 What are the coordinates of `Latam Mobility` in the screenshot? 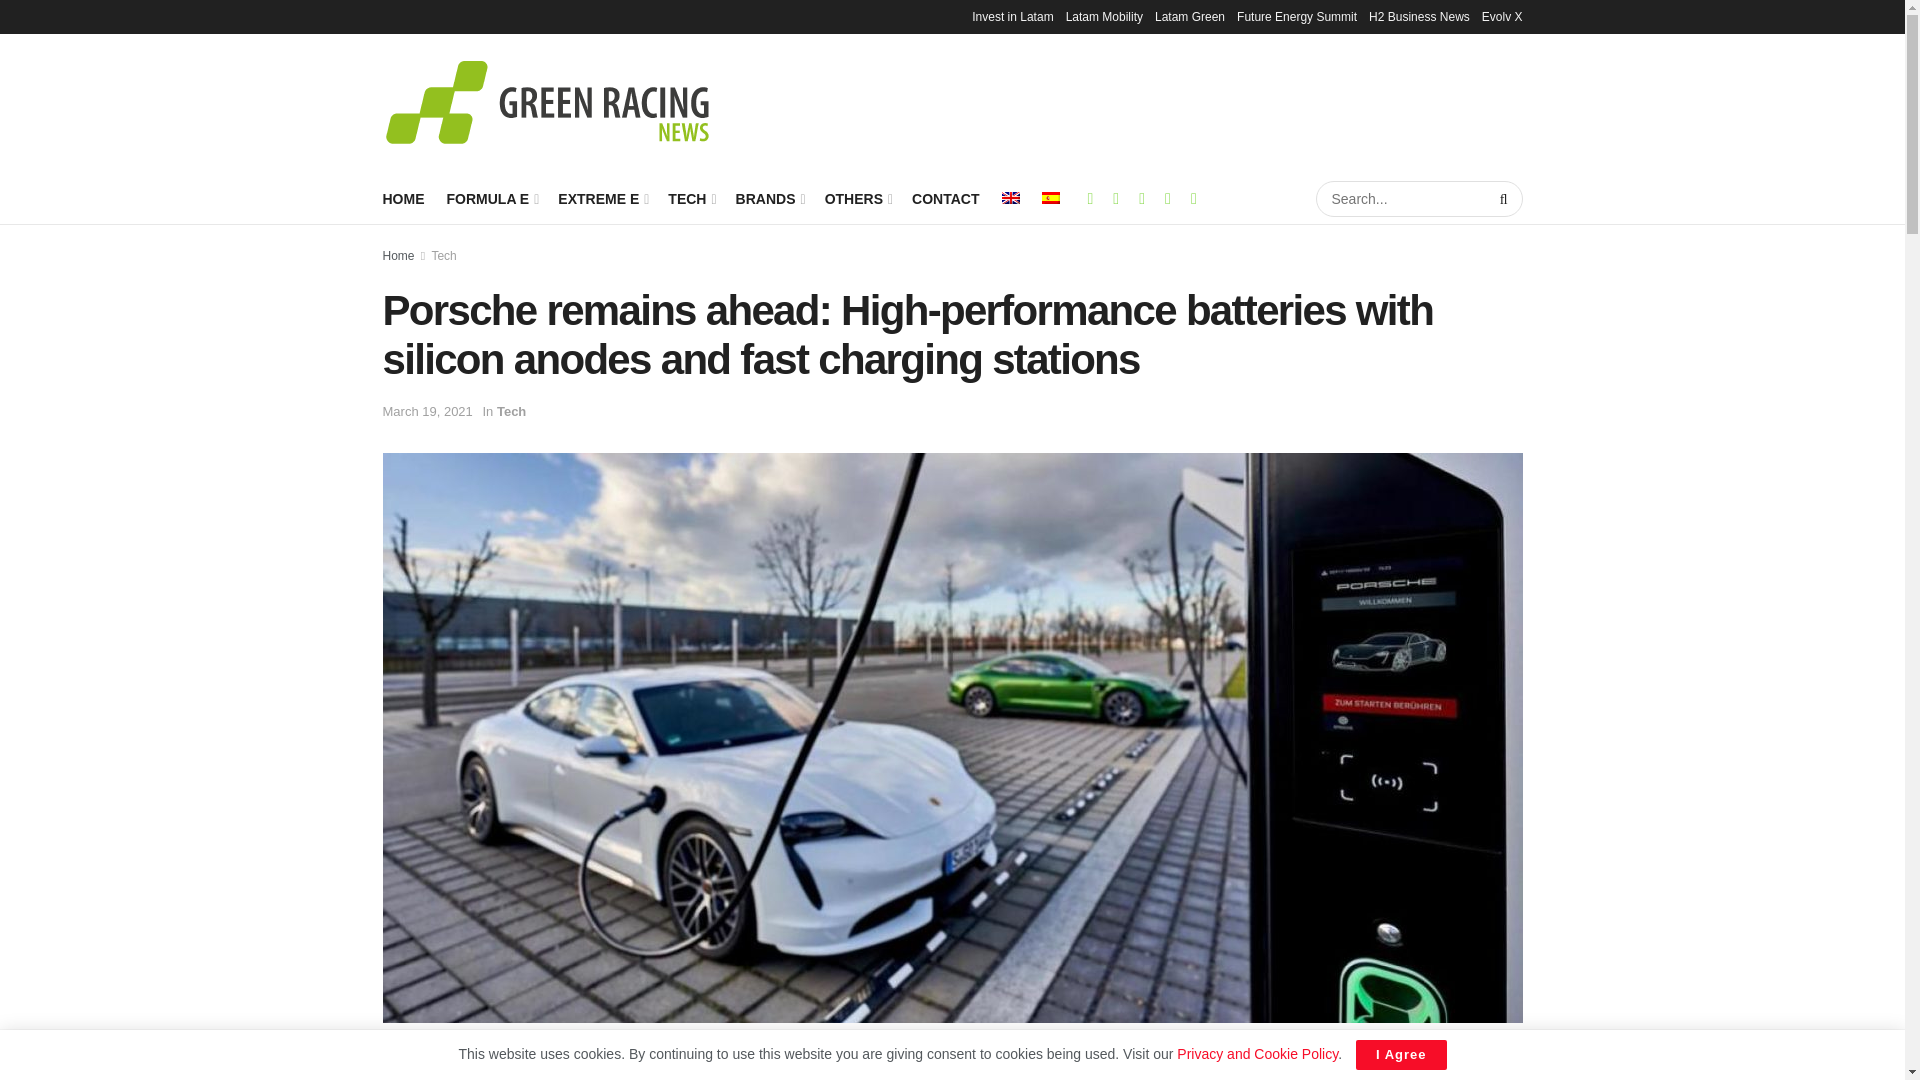 It's located at (1104, 16).